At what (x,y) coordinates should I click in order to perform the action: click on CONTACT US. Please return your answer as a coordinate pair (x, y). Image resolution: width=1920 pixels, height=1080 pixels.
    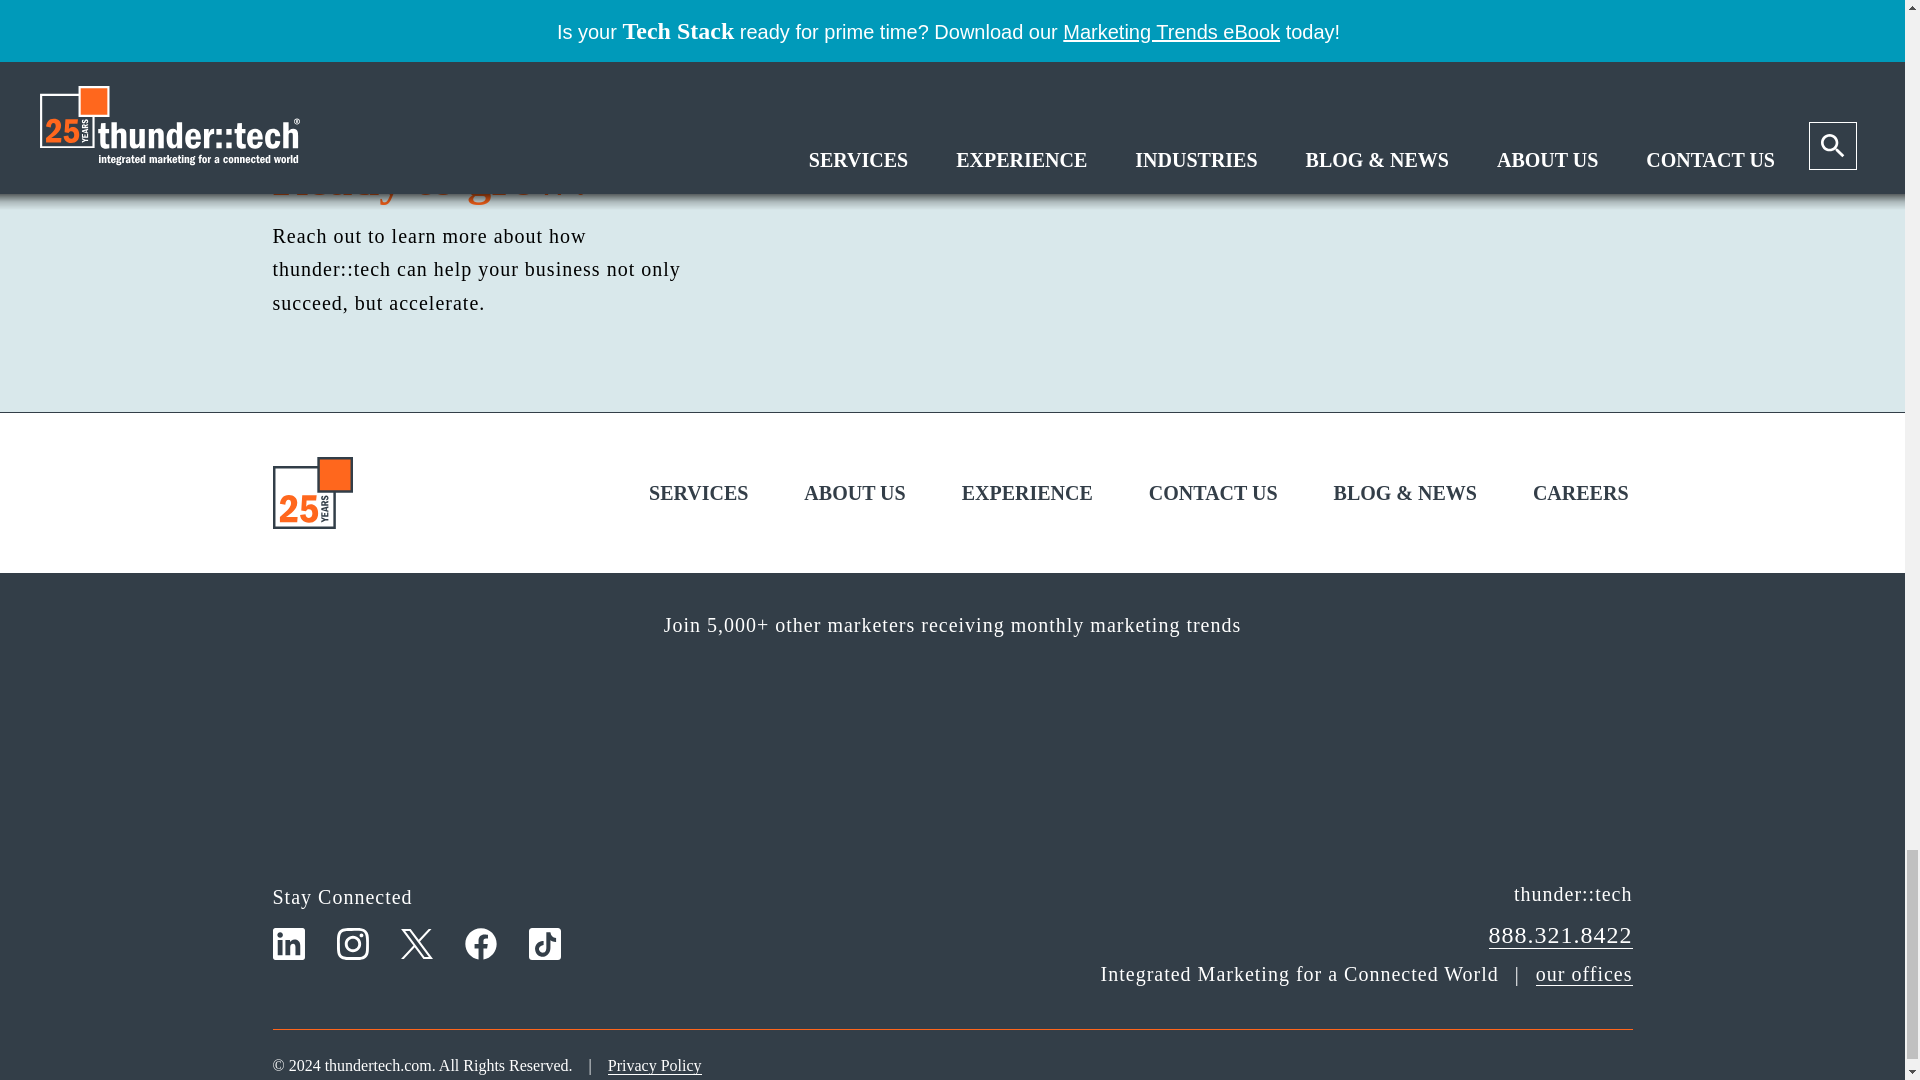
    Looking at the image, I should click on (1027, 492).